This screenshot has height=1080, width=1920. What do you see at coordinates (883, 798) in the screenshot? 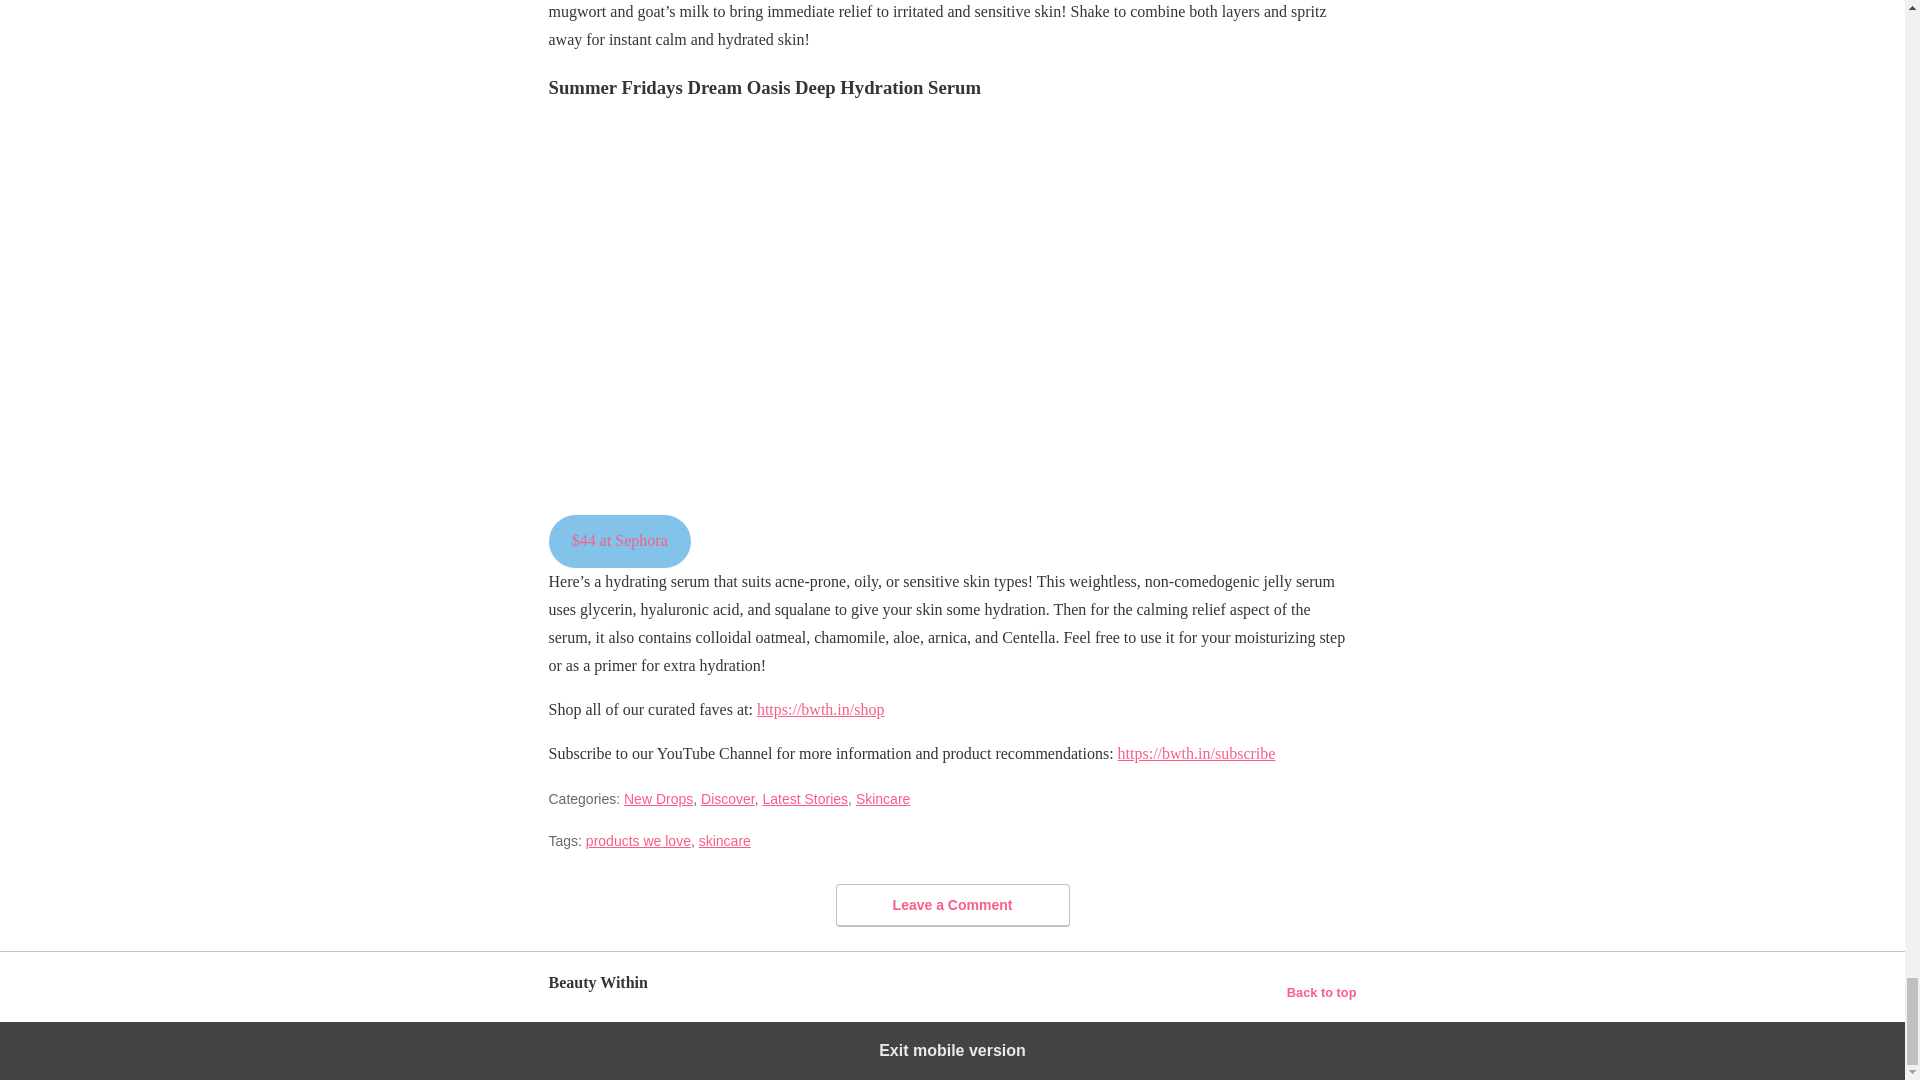
I see `Skincare` at bounding box center [883, 798].